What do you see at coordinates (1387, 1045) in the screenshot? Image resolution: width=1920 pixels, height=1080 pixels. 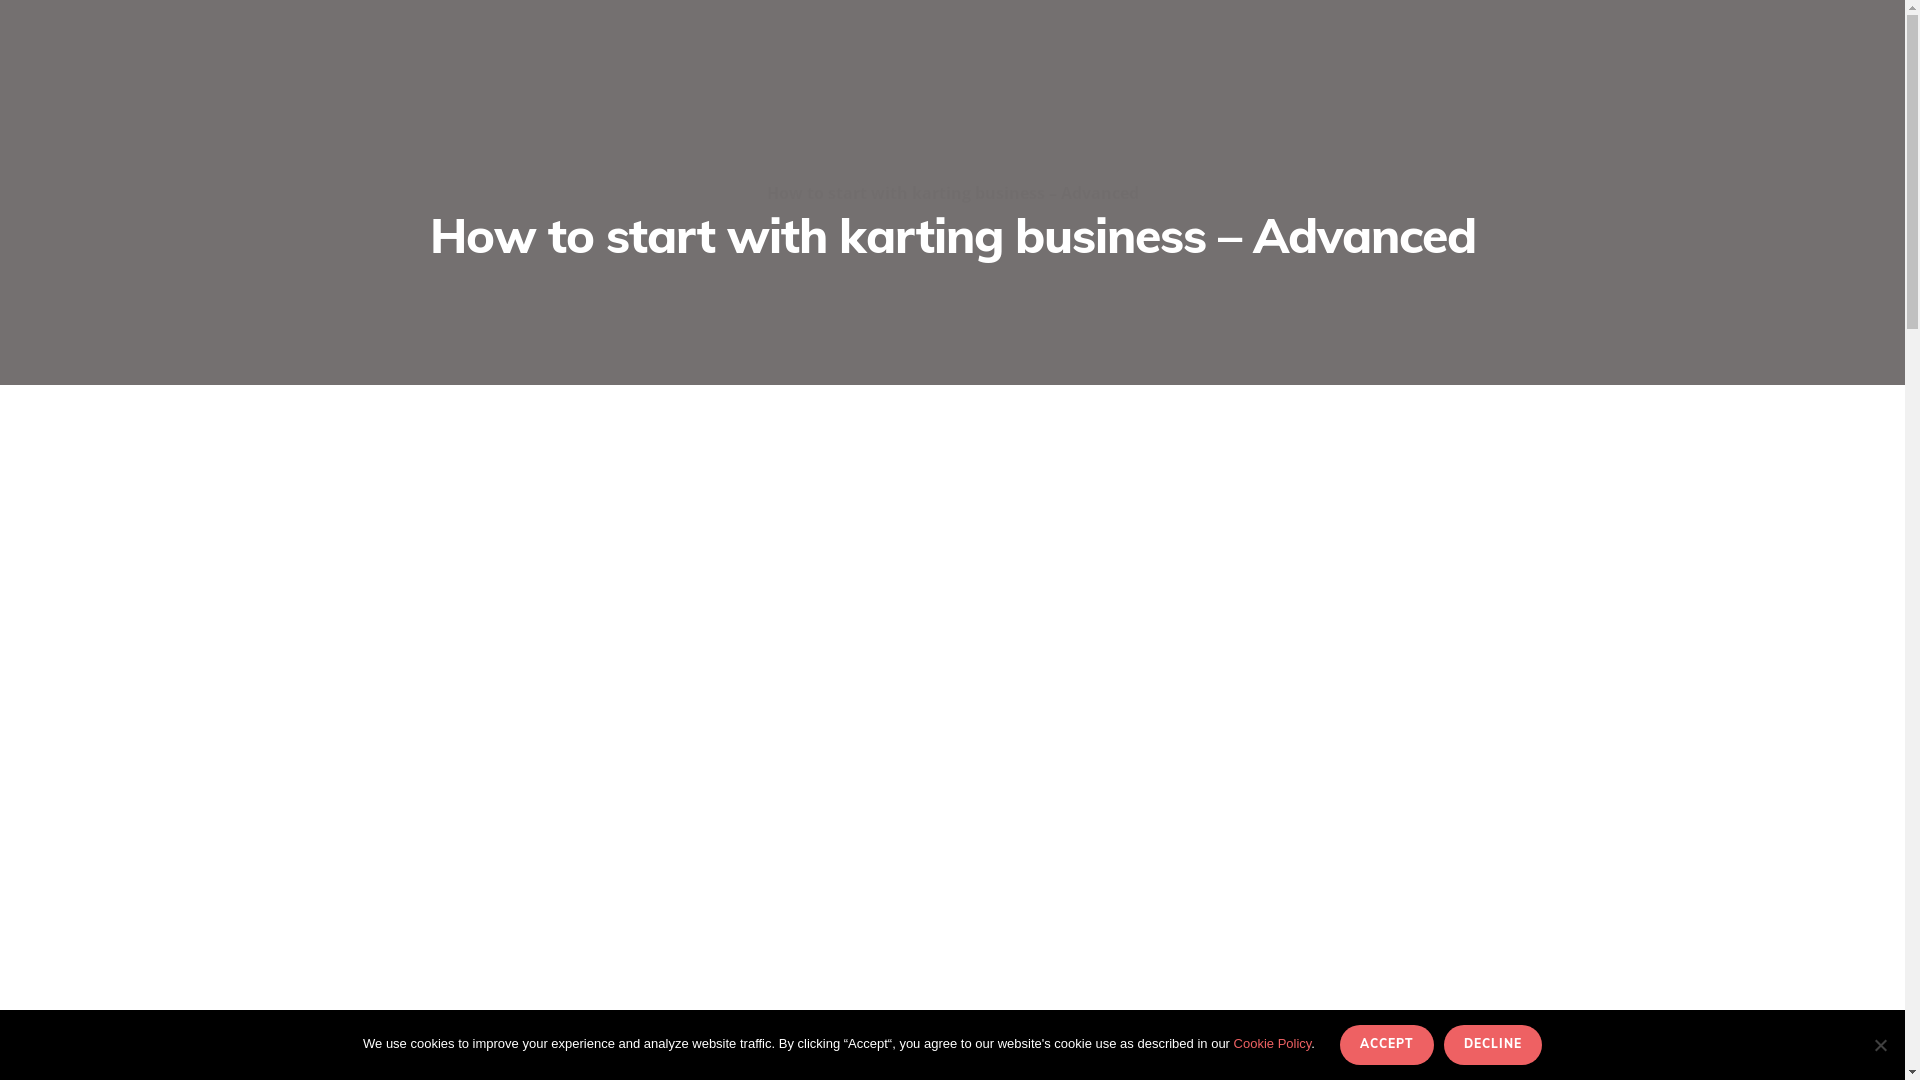 I see `ACCEPT` at bounding box center [1387, 1045].